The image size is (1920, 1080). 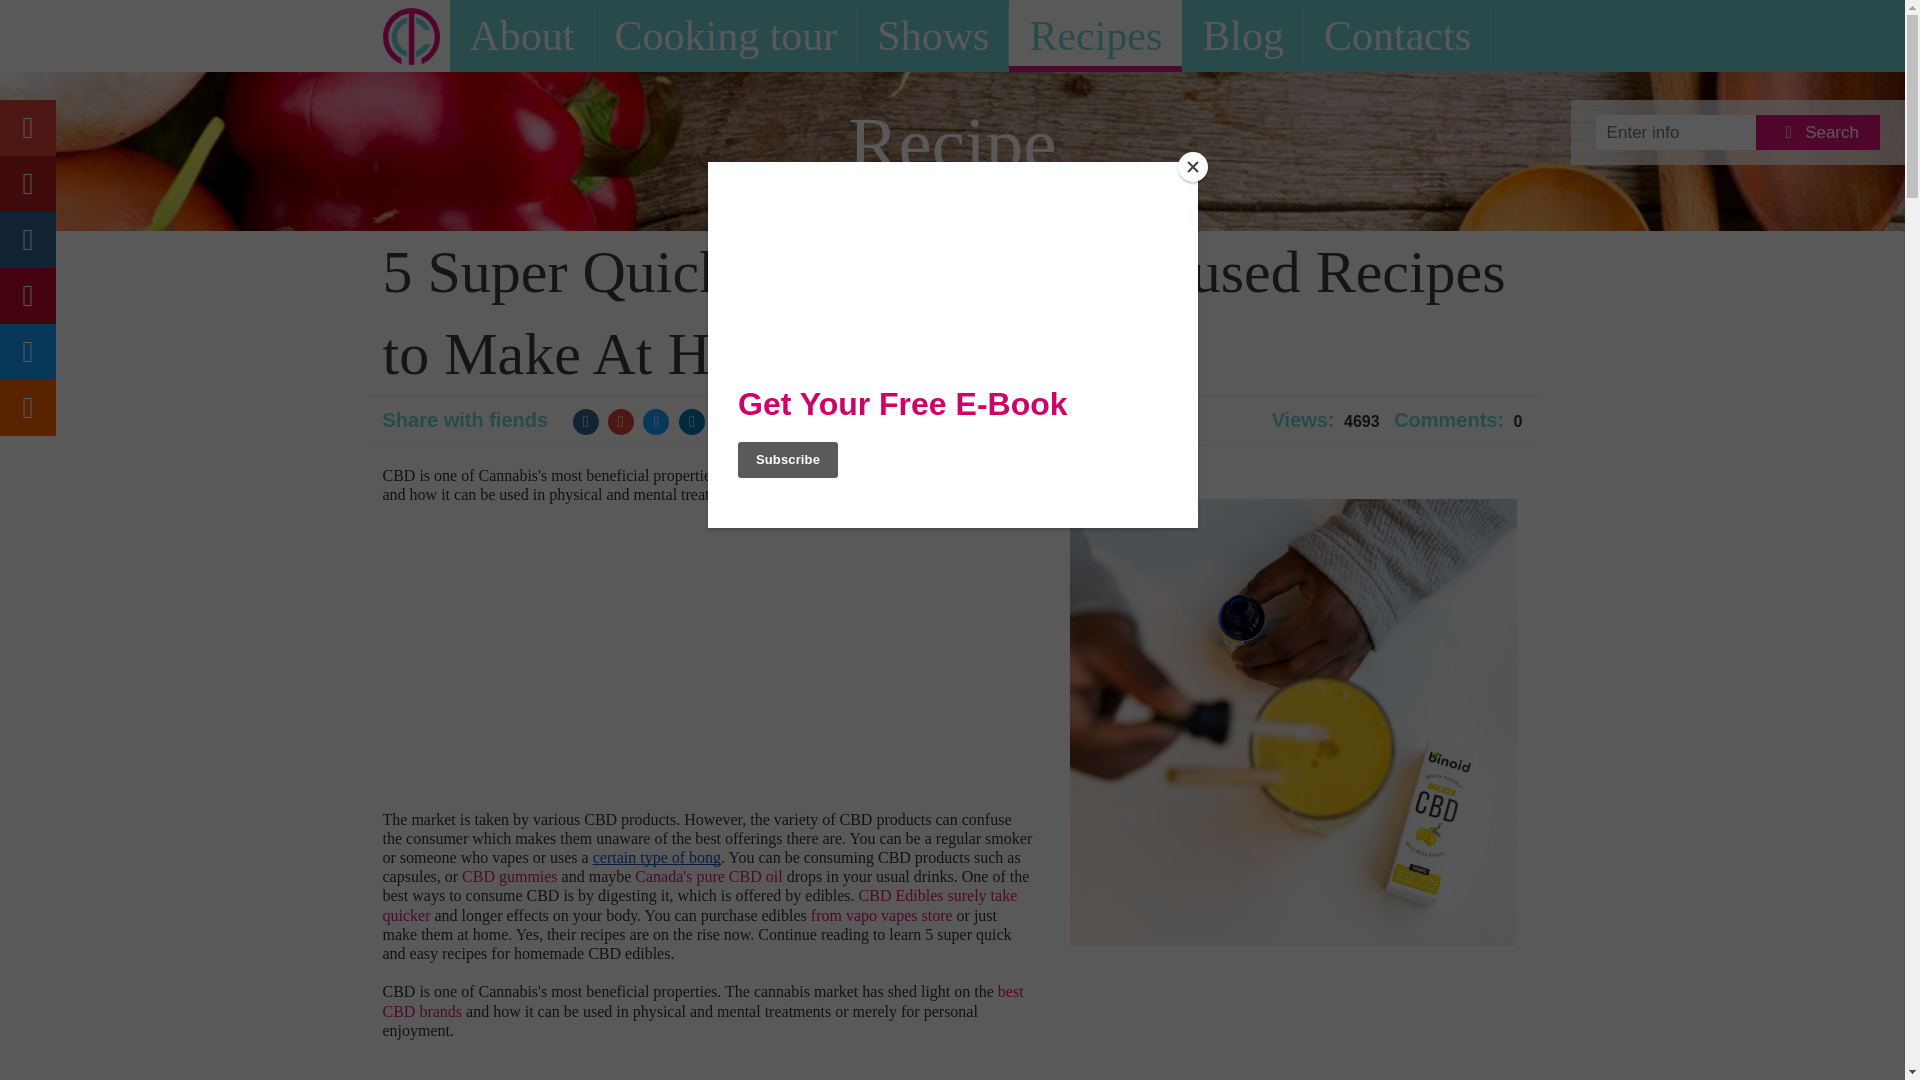 I want to click on Blog, so click(x=1242, y=36).